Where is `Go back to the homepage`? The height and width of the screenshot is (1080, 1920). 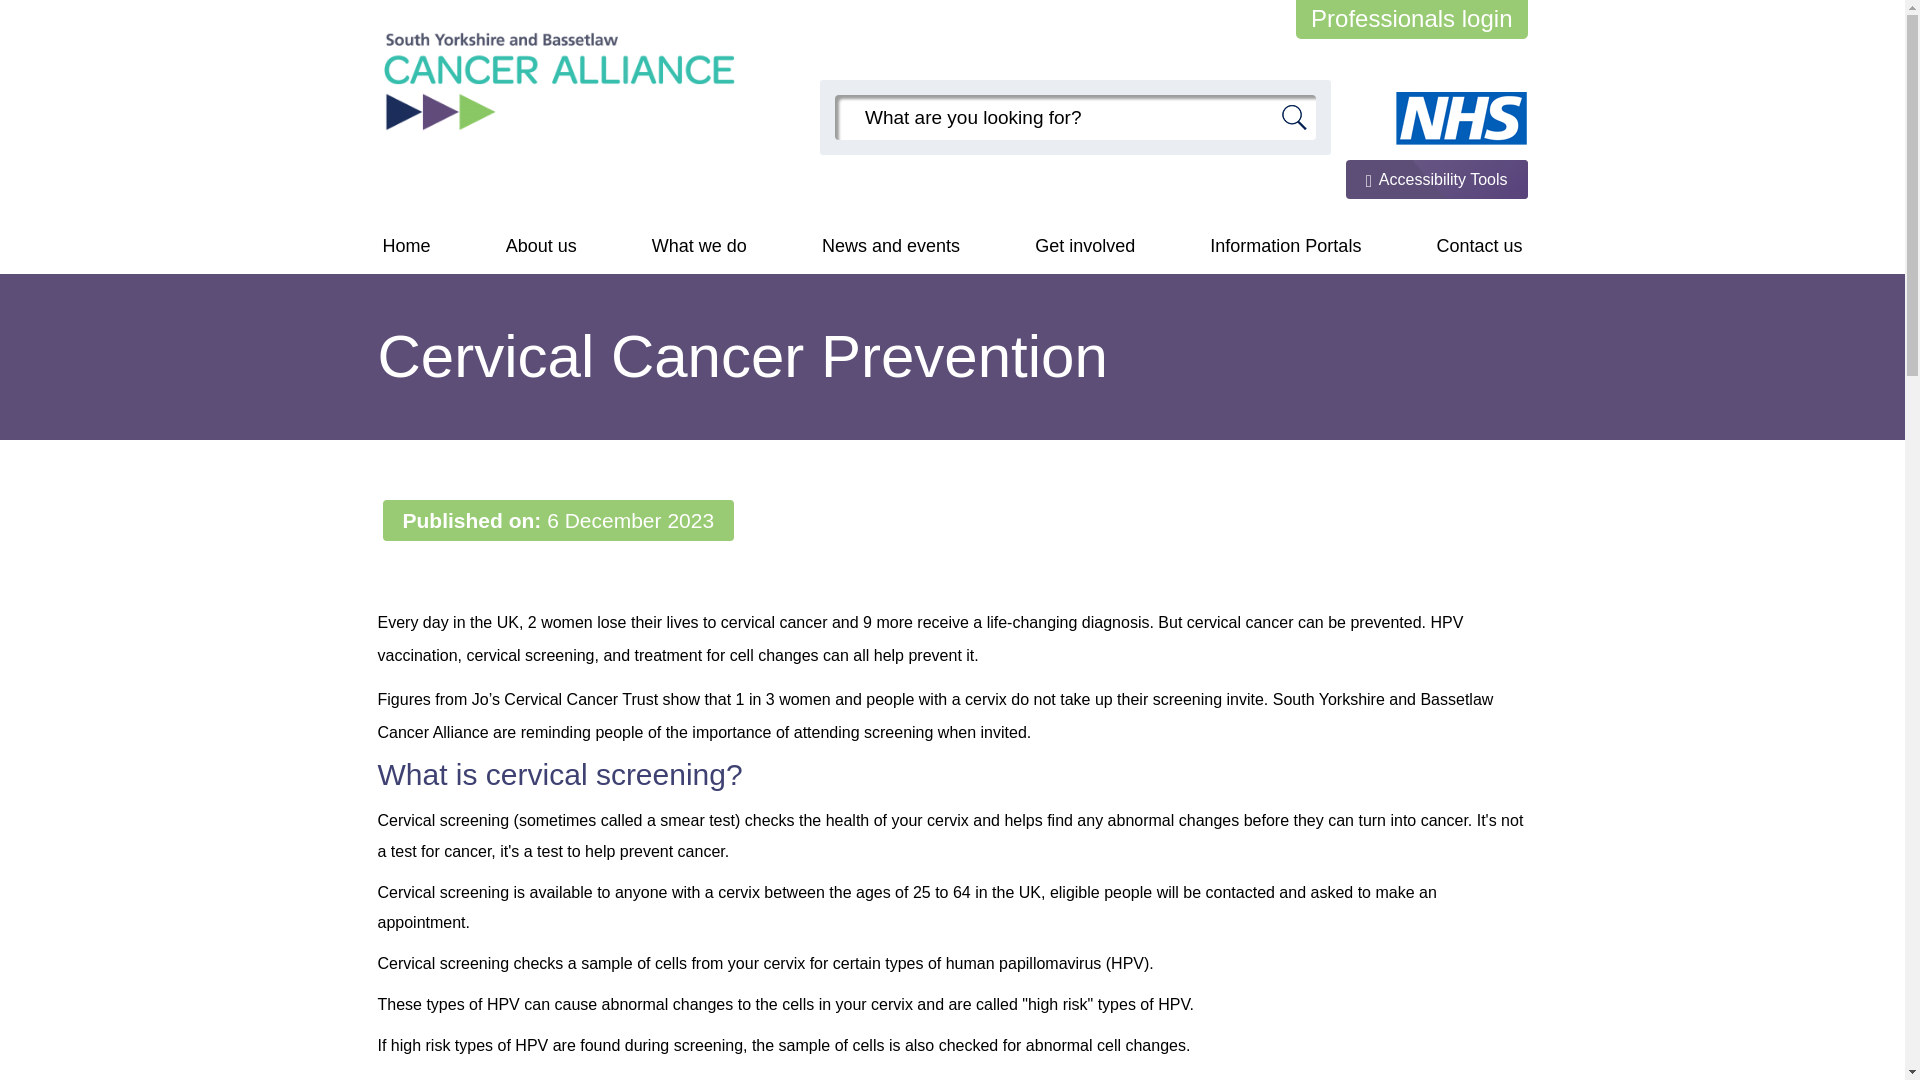 Go back to the homepage is located at coordinates (560, 81).